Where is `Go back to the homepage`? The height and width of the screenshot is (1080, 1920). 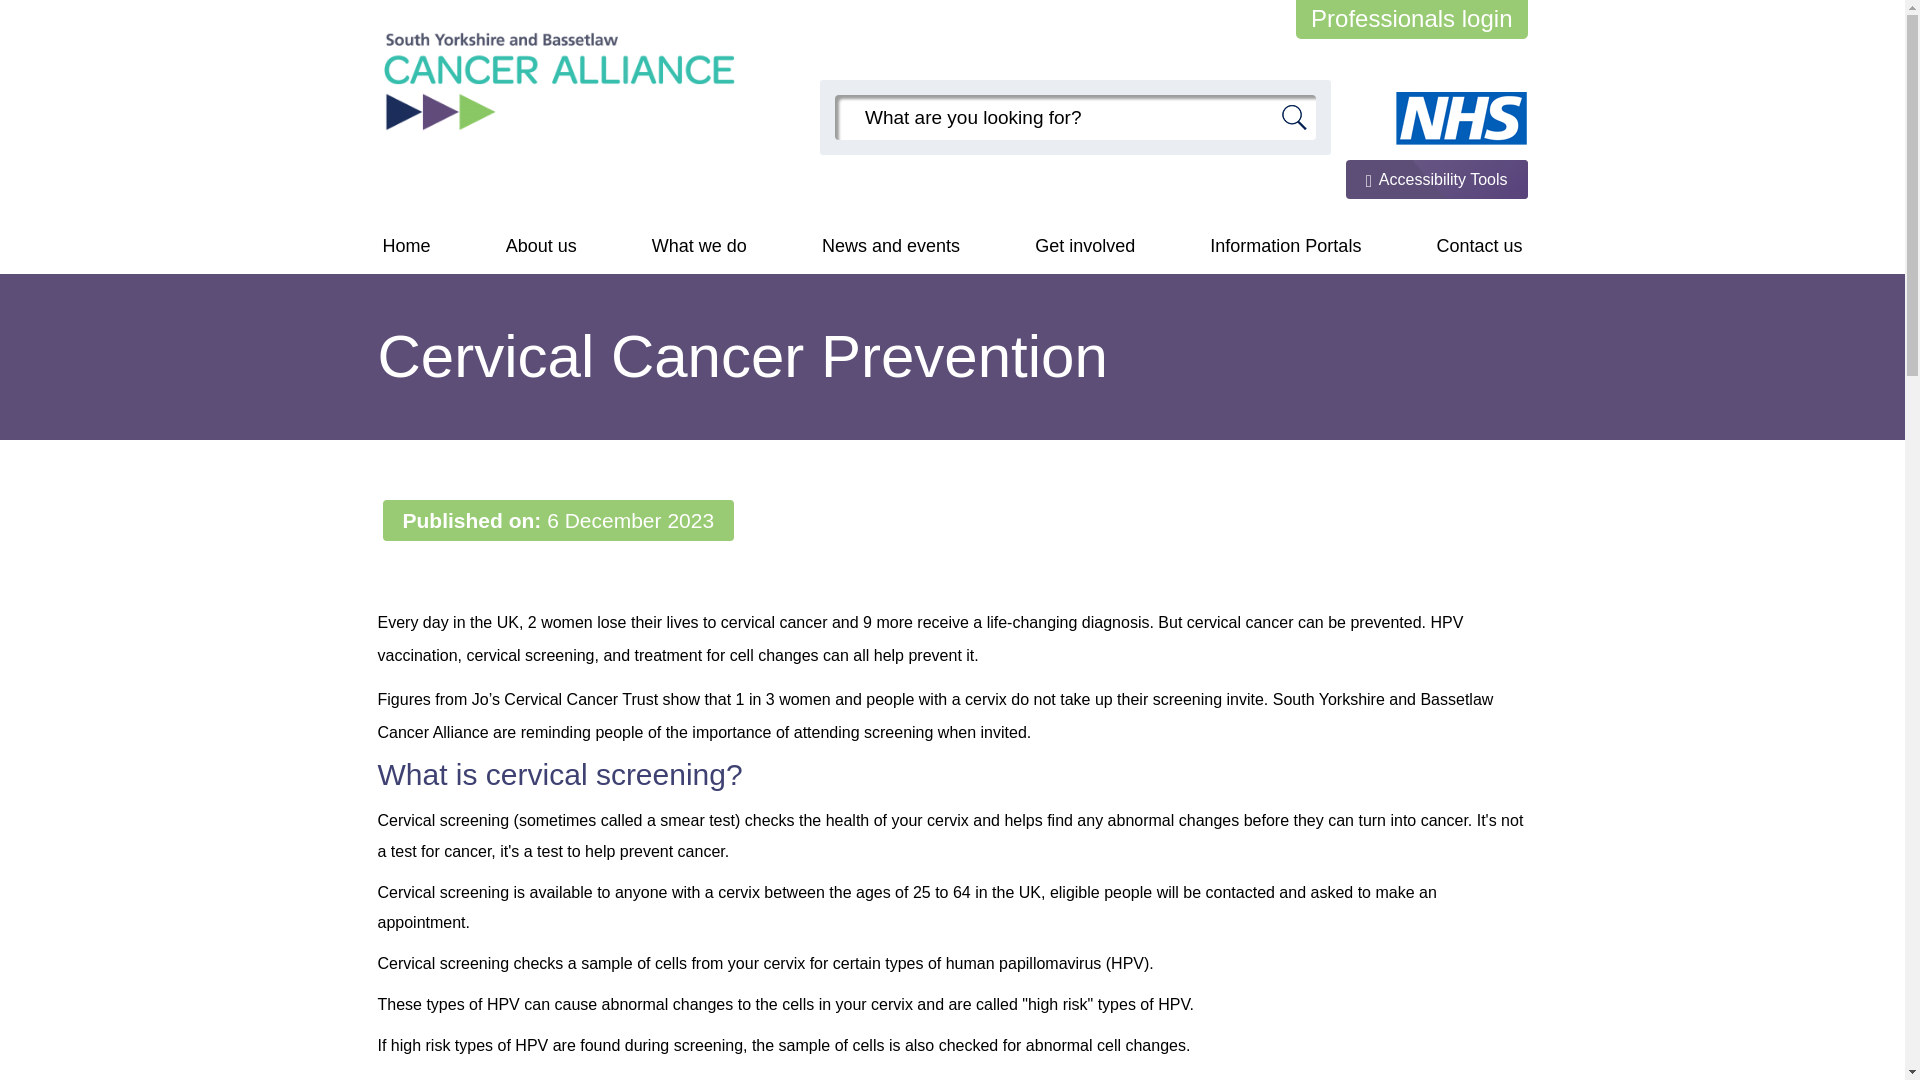 Go back to the homepage is located at coordinates (560, 81).